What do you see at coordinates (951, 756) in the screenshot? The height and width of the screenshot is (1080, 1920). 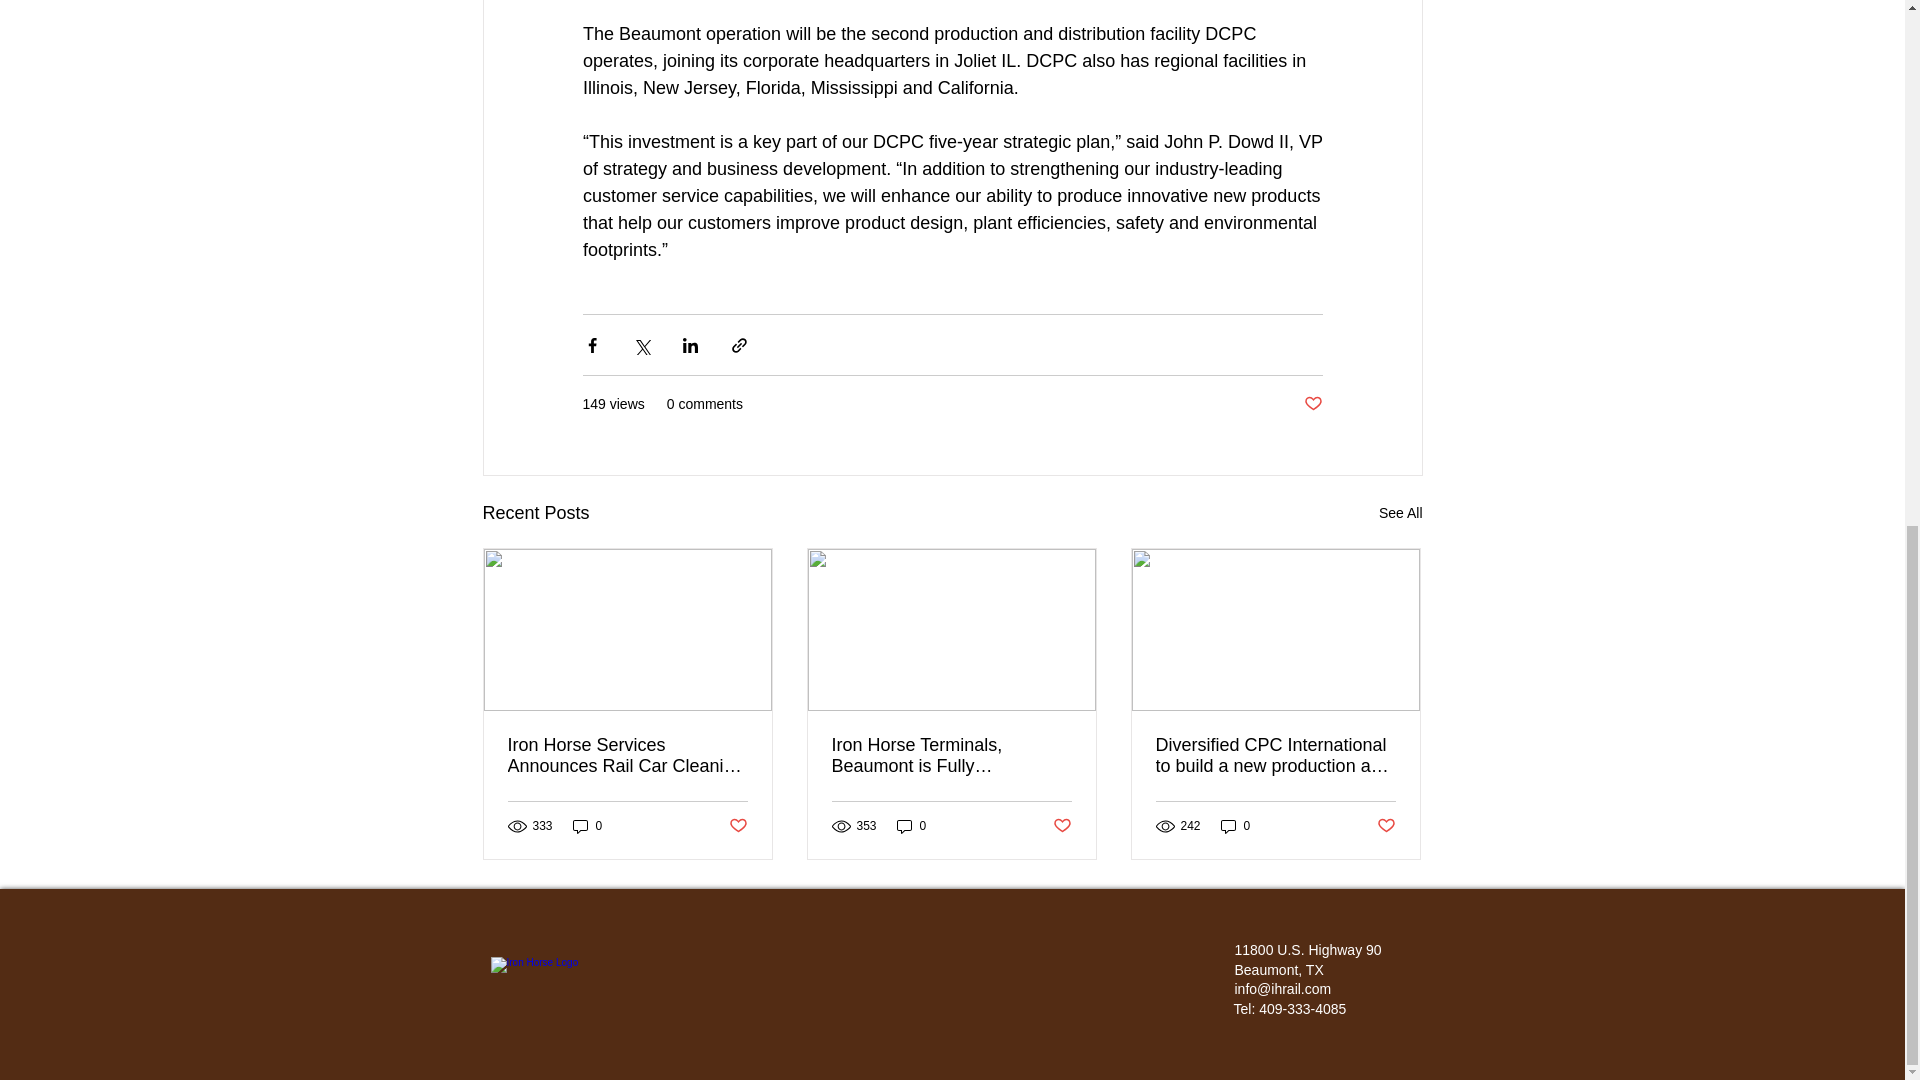 I see `Iron Horse Terminals, Beaumont is Fully Operational` at bounding box center [951, 756].